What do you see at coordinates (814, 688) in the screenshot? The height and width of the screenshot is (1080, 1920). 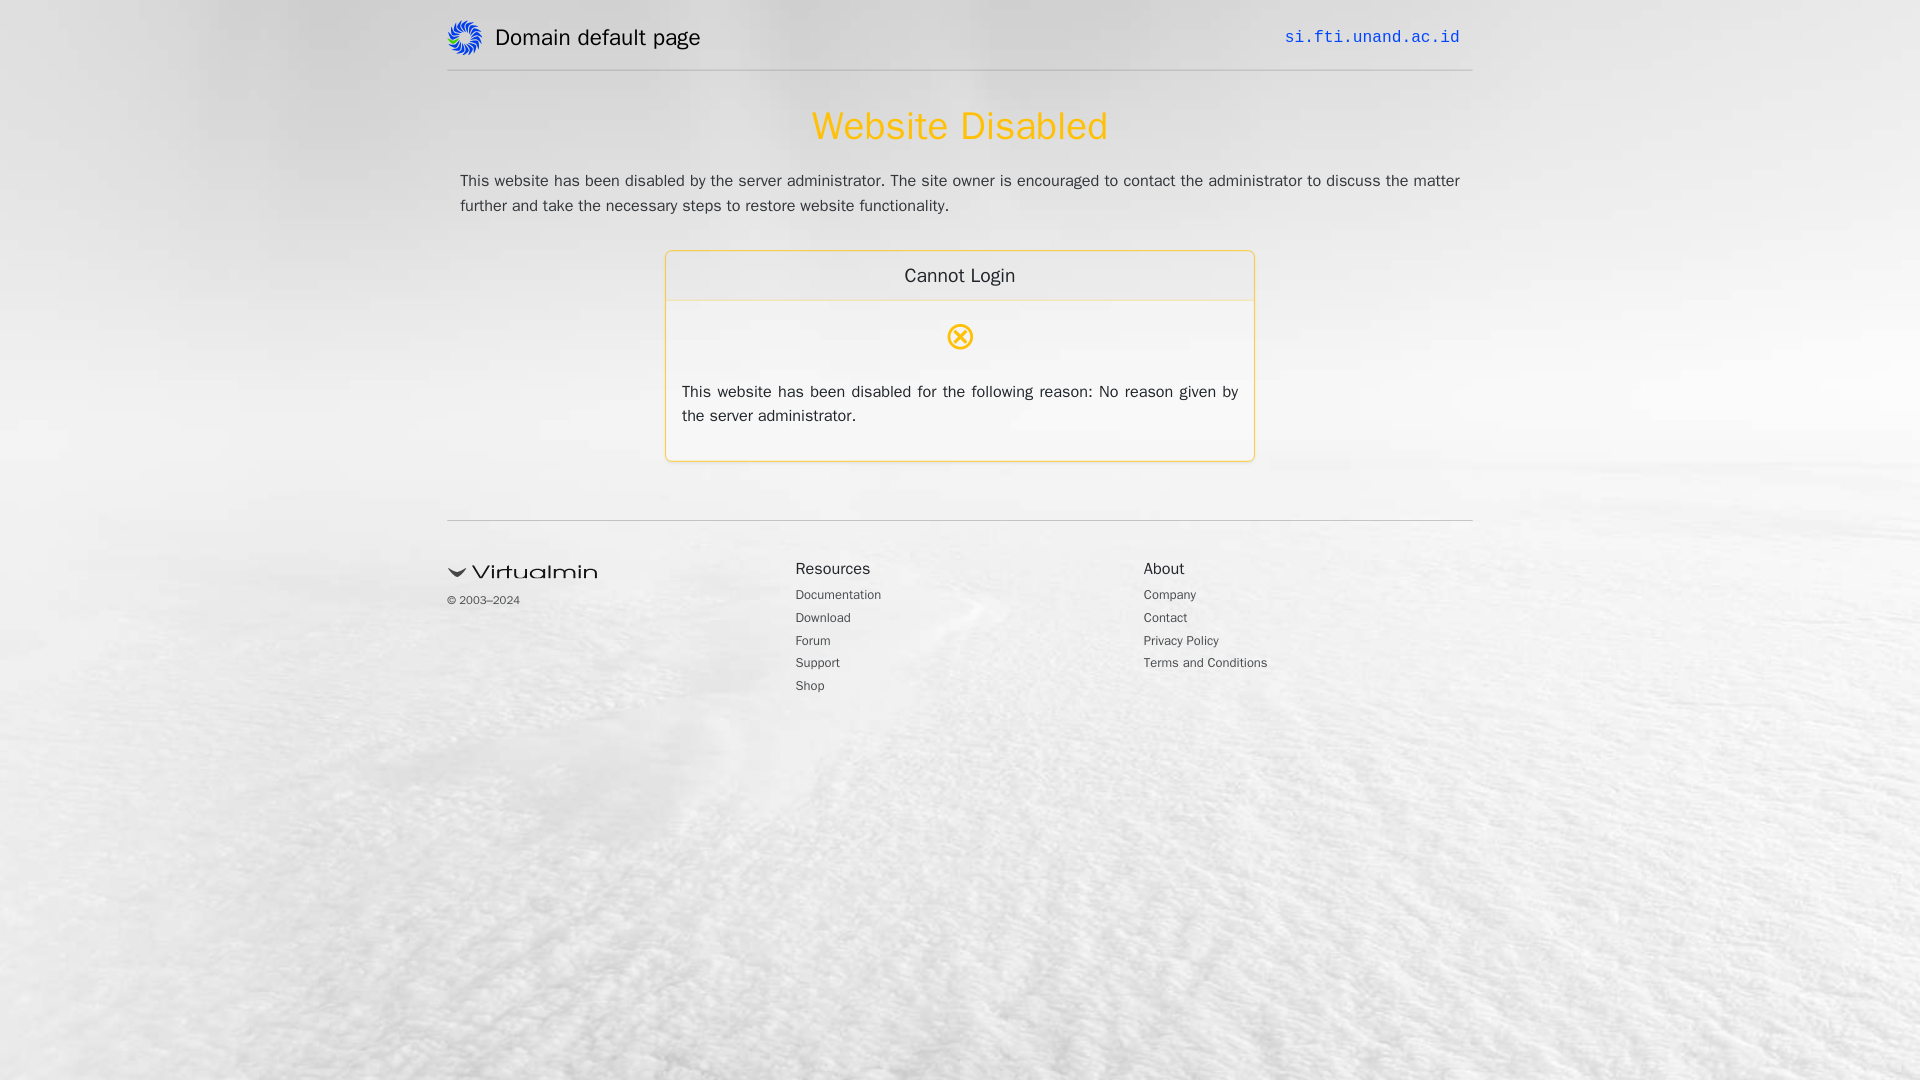 I see `Shop` at bounding box center [814, 688].